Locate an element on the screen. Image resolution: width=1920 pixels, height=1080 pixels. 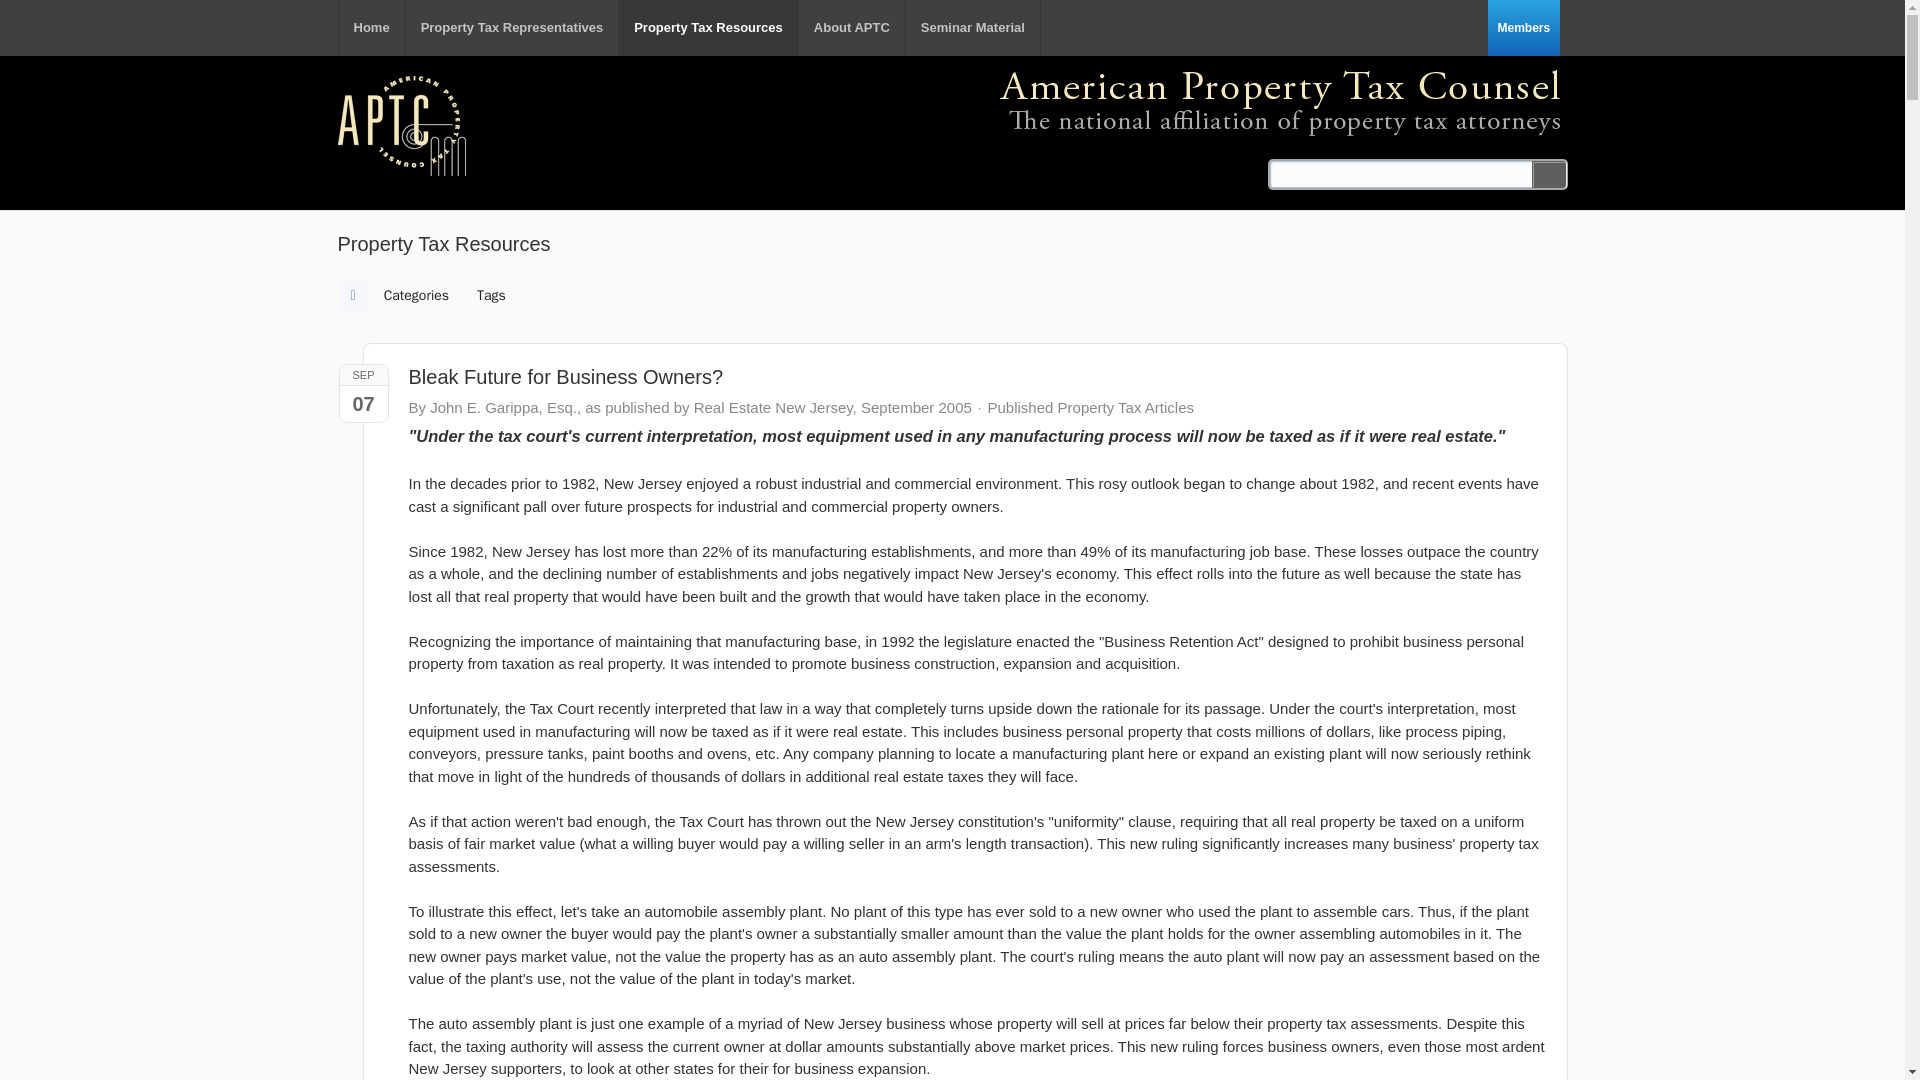
Bleak Future for Business Owners? is located at coordinates (565, 376).